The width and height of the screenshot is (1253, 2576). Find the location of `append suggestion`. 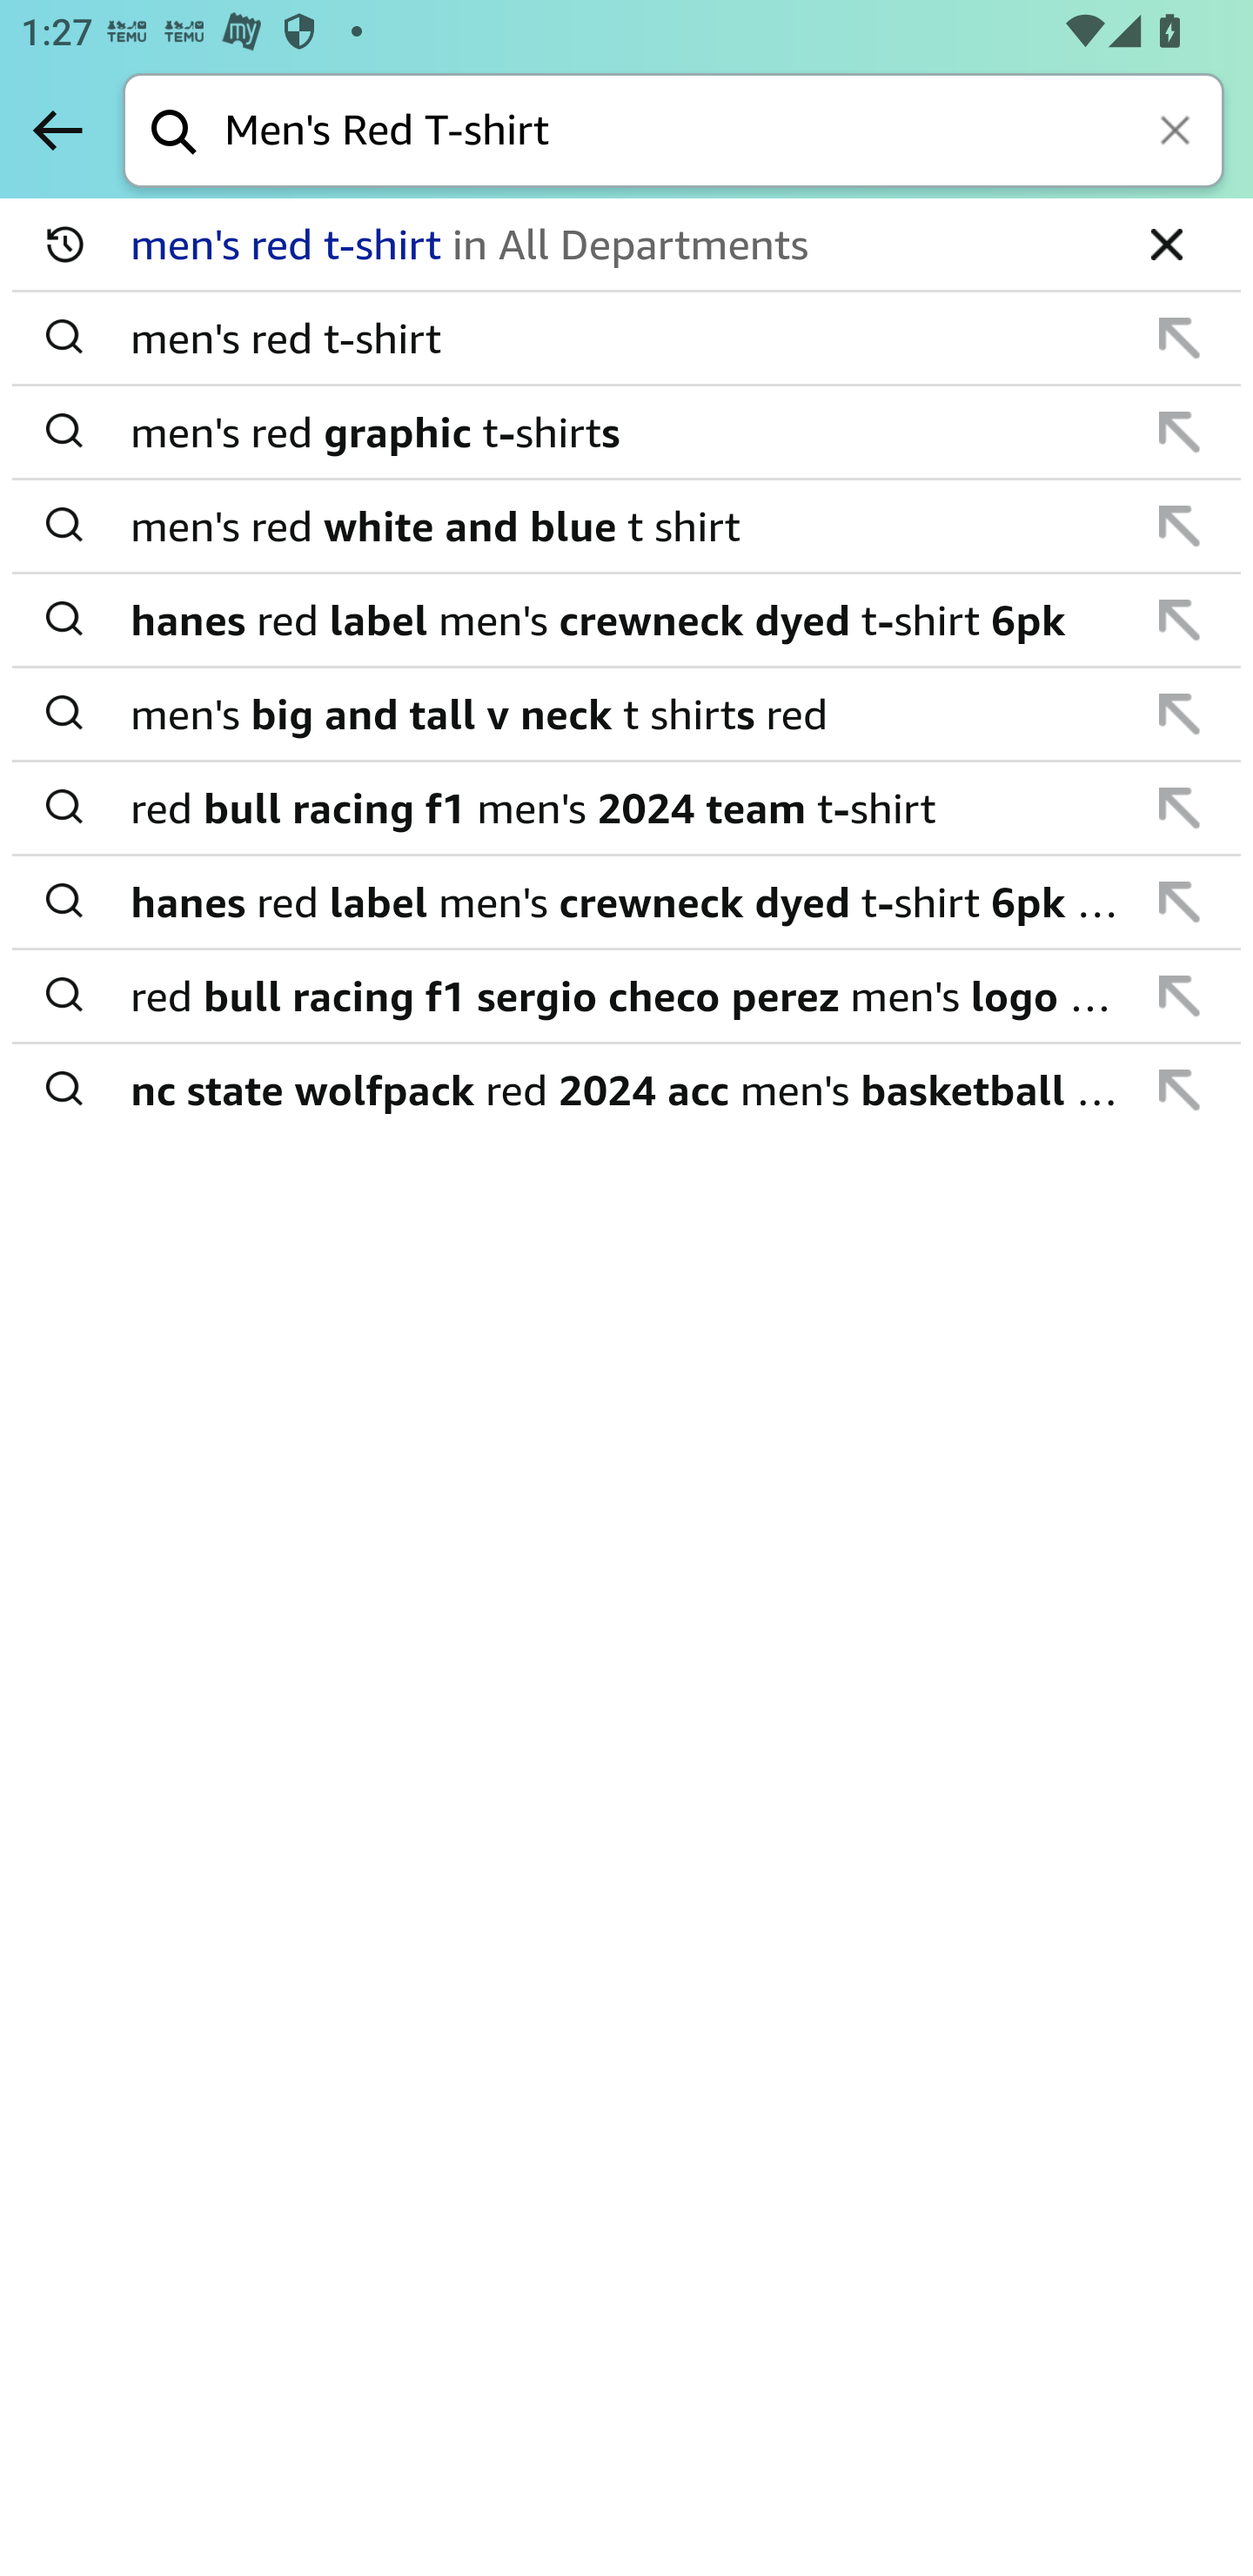

append suggestion is located at coordinates (1180, 339).